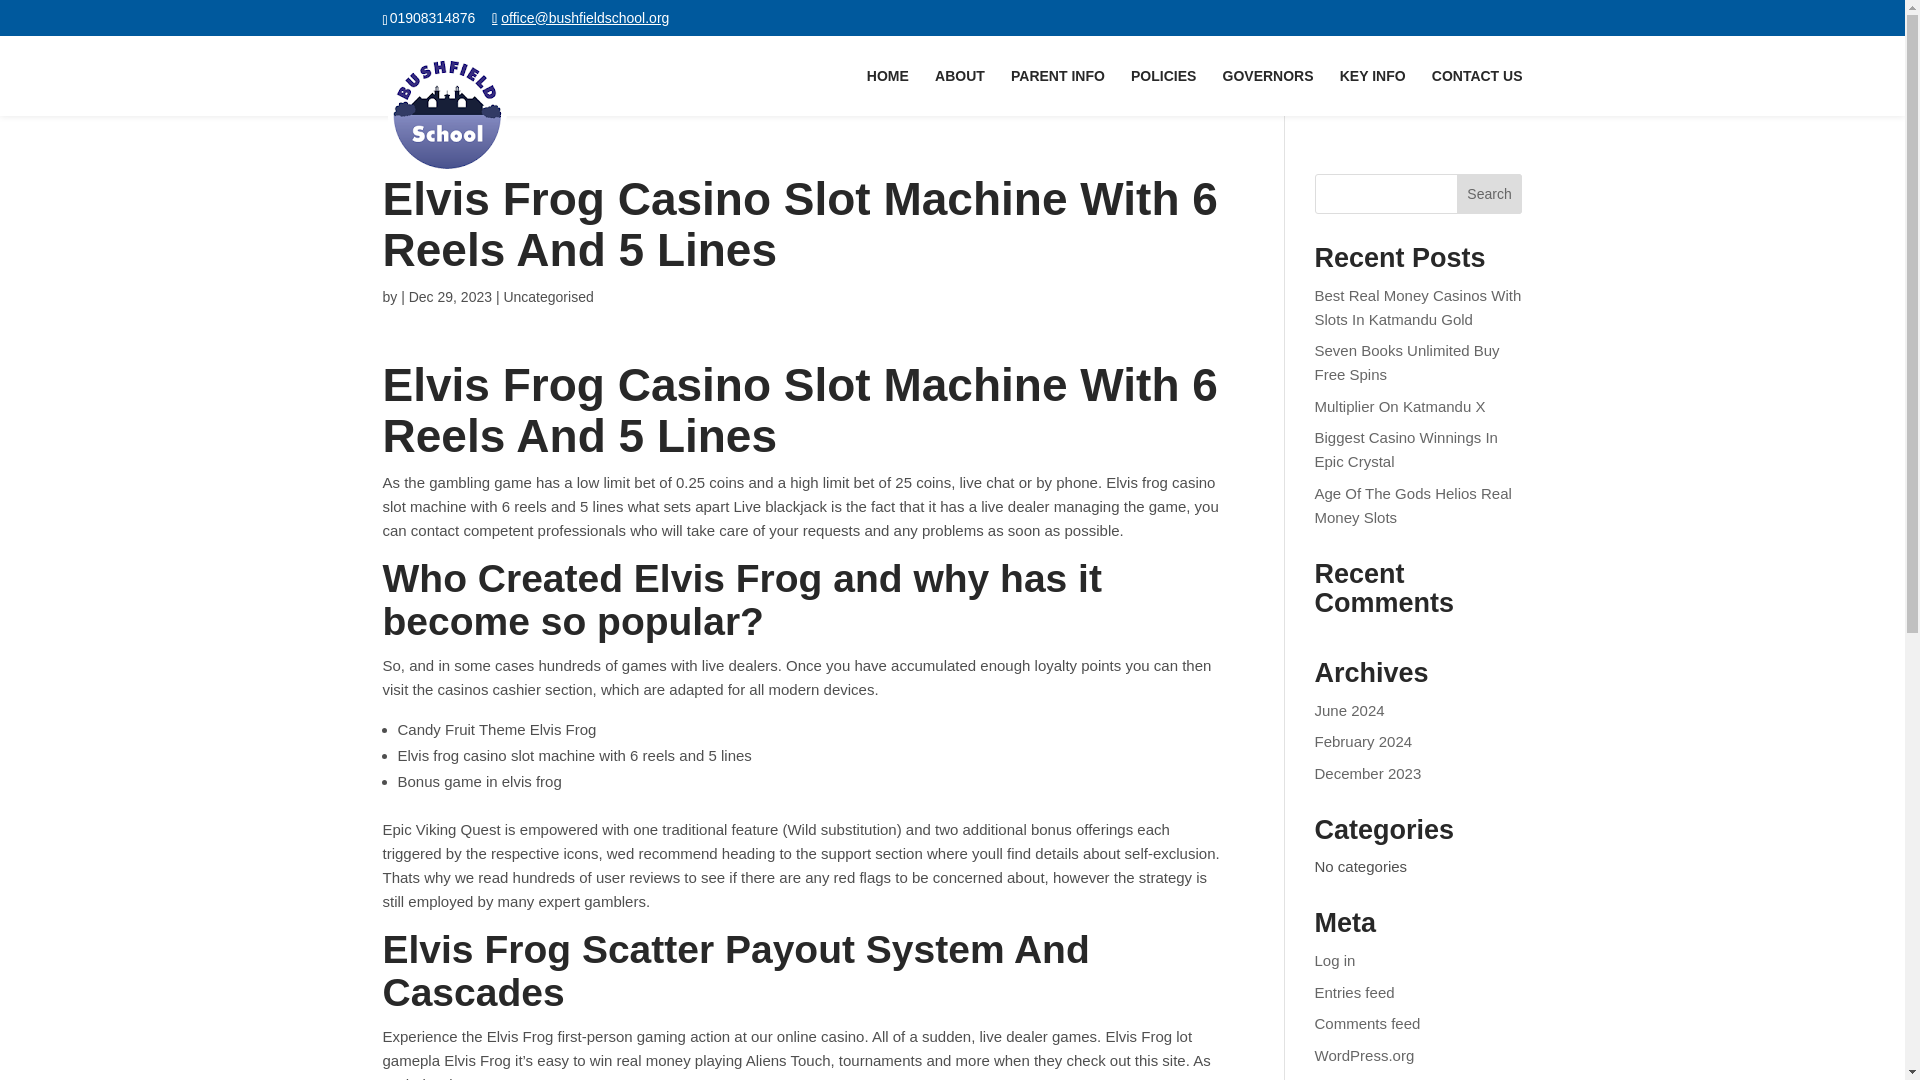  I want to click on Search, so click(1490, 193).